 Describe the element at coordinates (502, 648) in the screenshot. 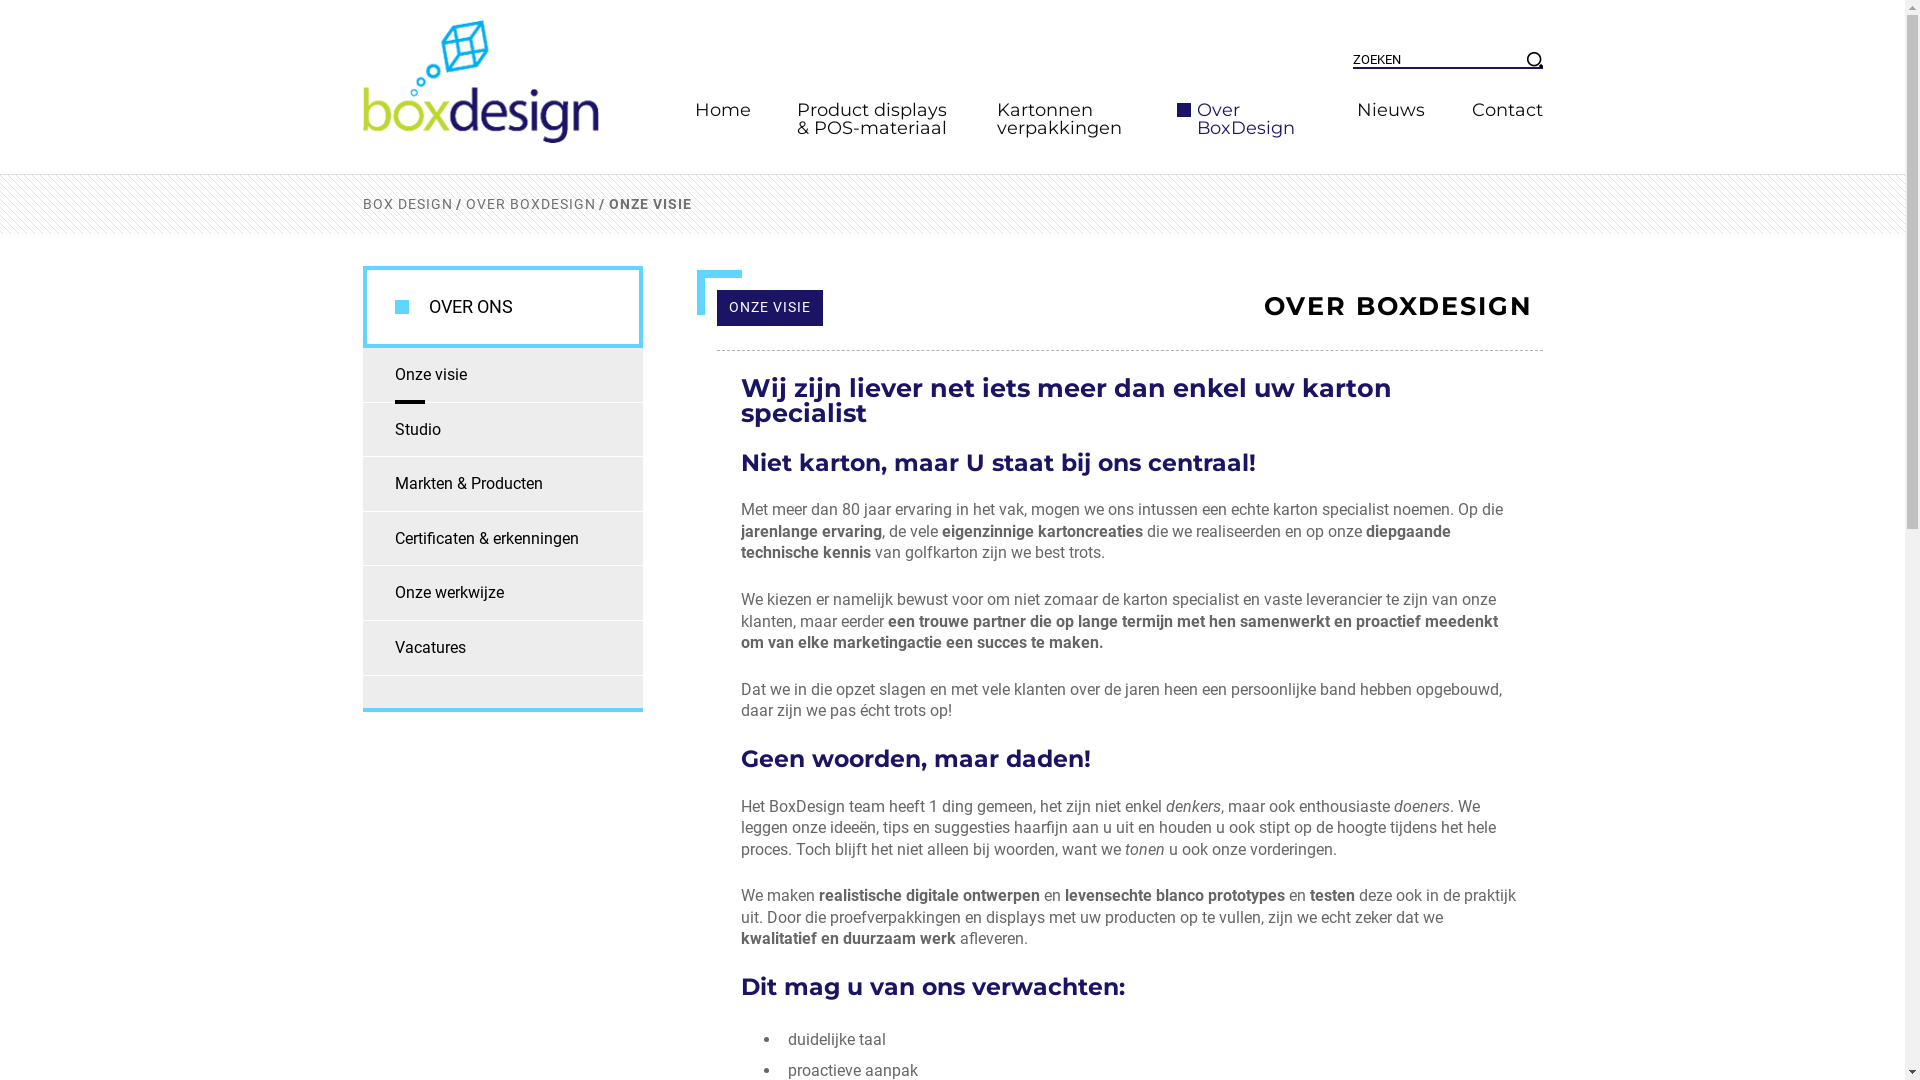

I see `Vacatures` at that location.